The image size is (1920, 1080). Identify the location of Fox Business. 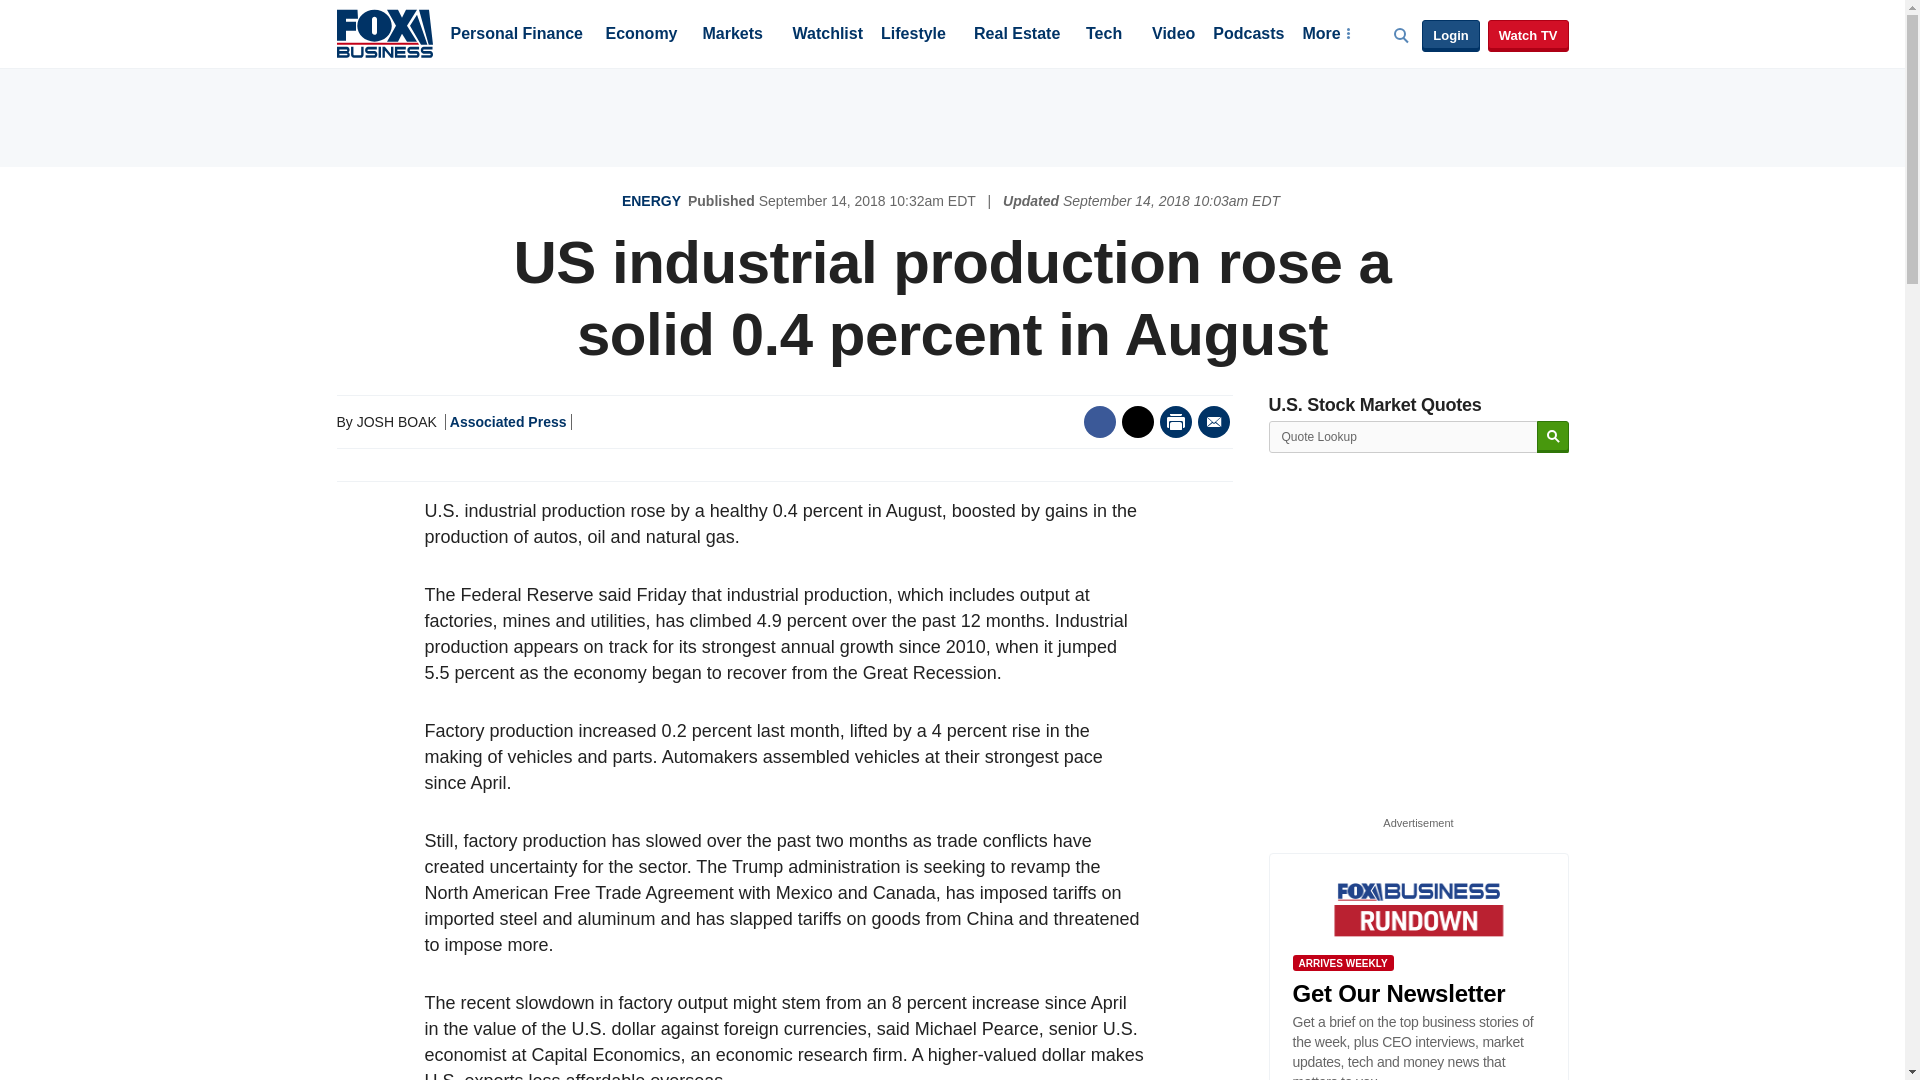
(384, 32).